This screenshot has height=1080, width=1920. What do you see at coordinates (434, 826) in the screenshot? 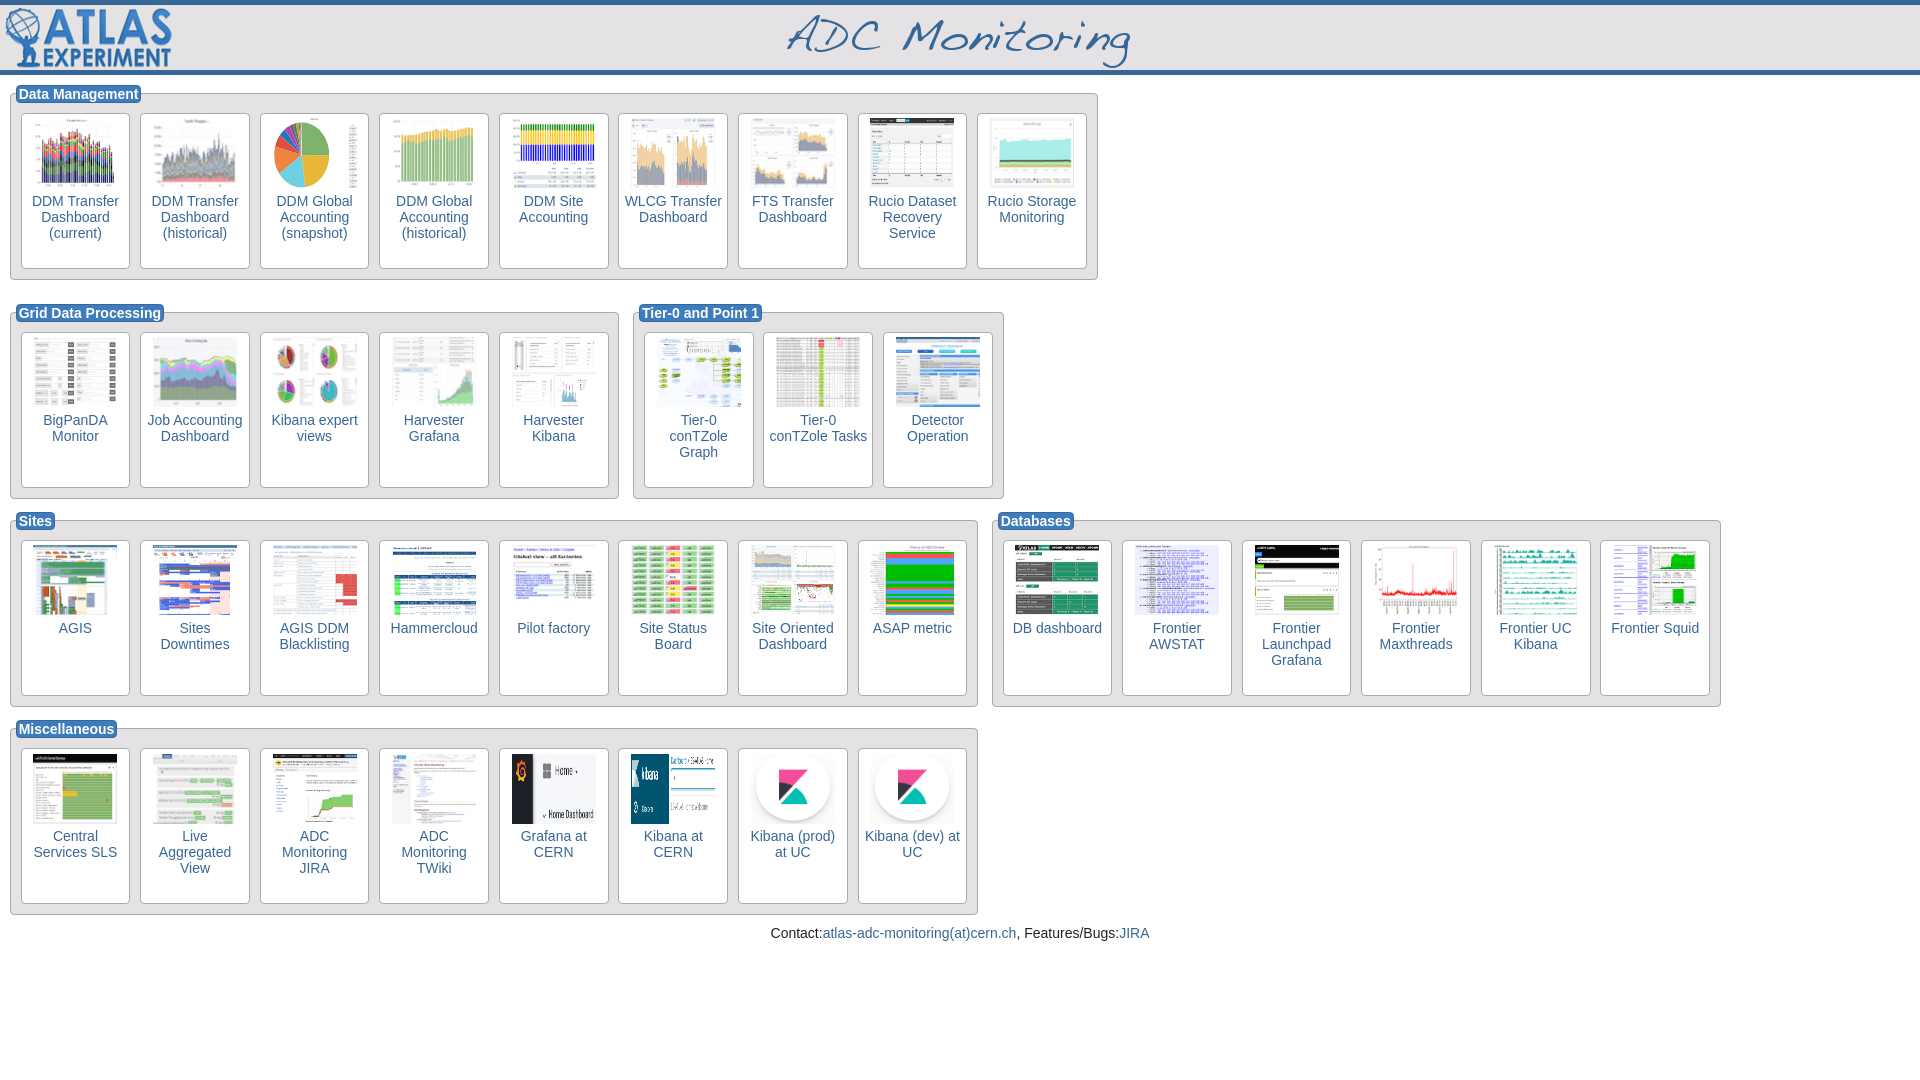
I see `ADC Monitoring TWiki` at bounding box center [434, 826].